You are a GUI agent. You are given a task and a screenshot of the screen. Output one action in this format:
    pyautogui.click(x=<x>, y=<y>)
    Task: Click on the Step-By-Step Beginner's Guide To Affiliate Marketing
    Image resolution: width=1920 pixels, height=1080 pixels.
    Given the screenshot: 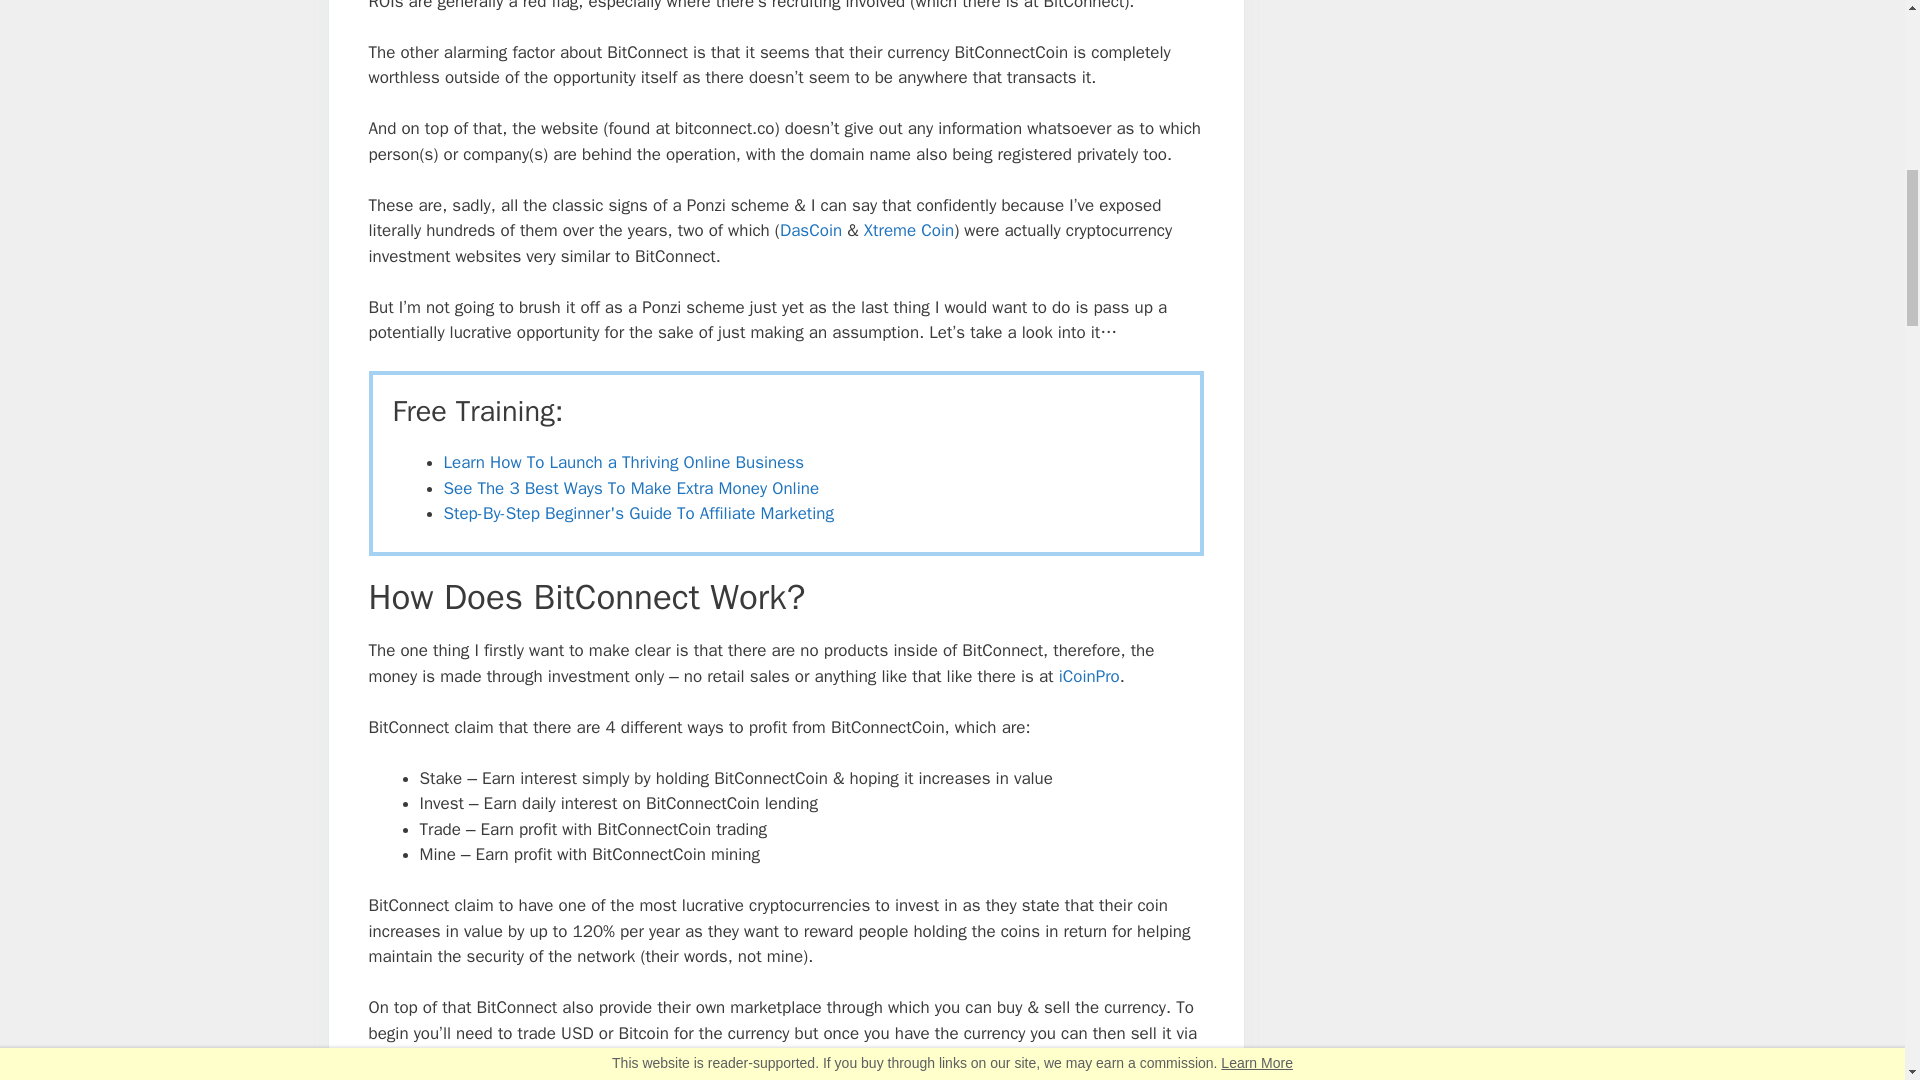 What is the action you would take?
    pyautogui.click(x=638, y=513)
    